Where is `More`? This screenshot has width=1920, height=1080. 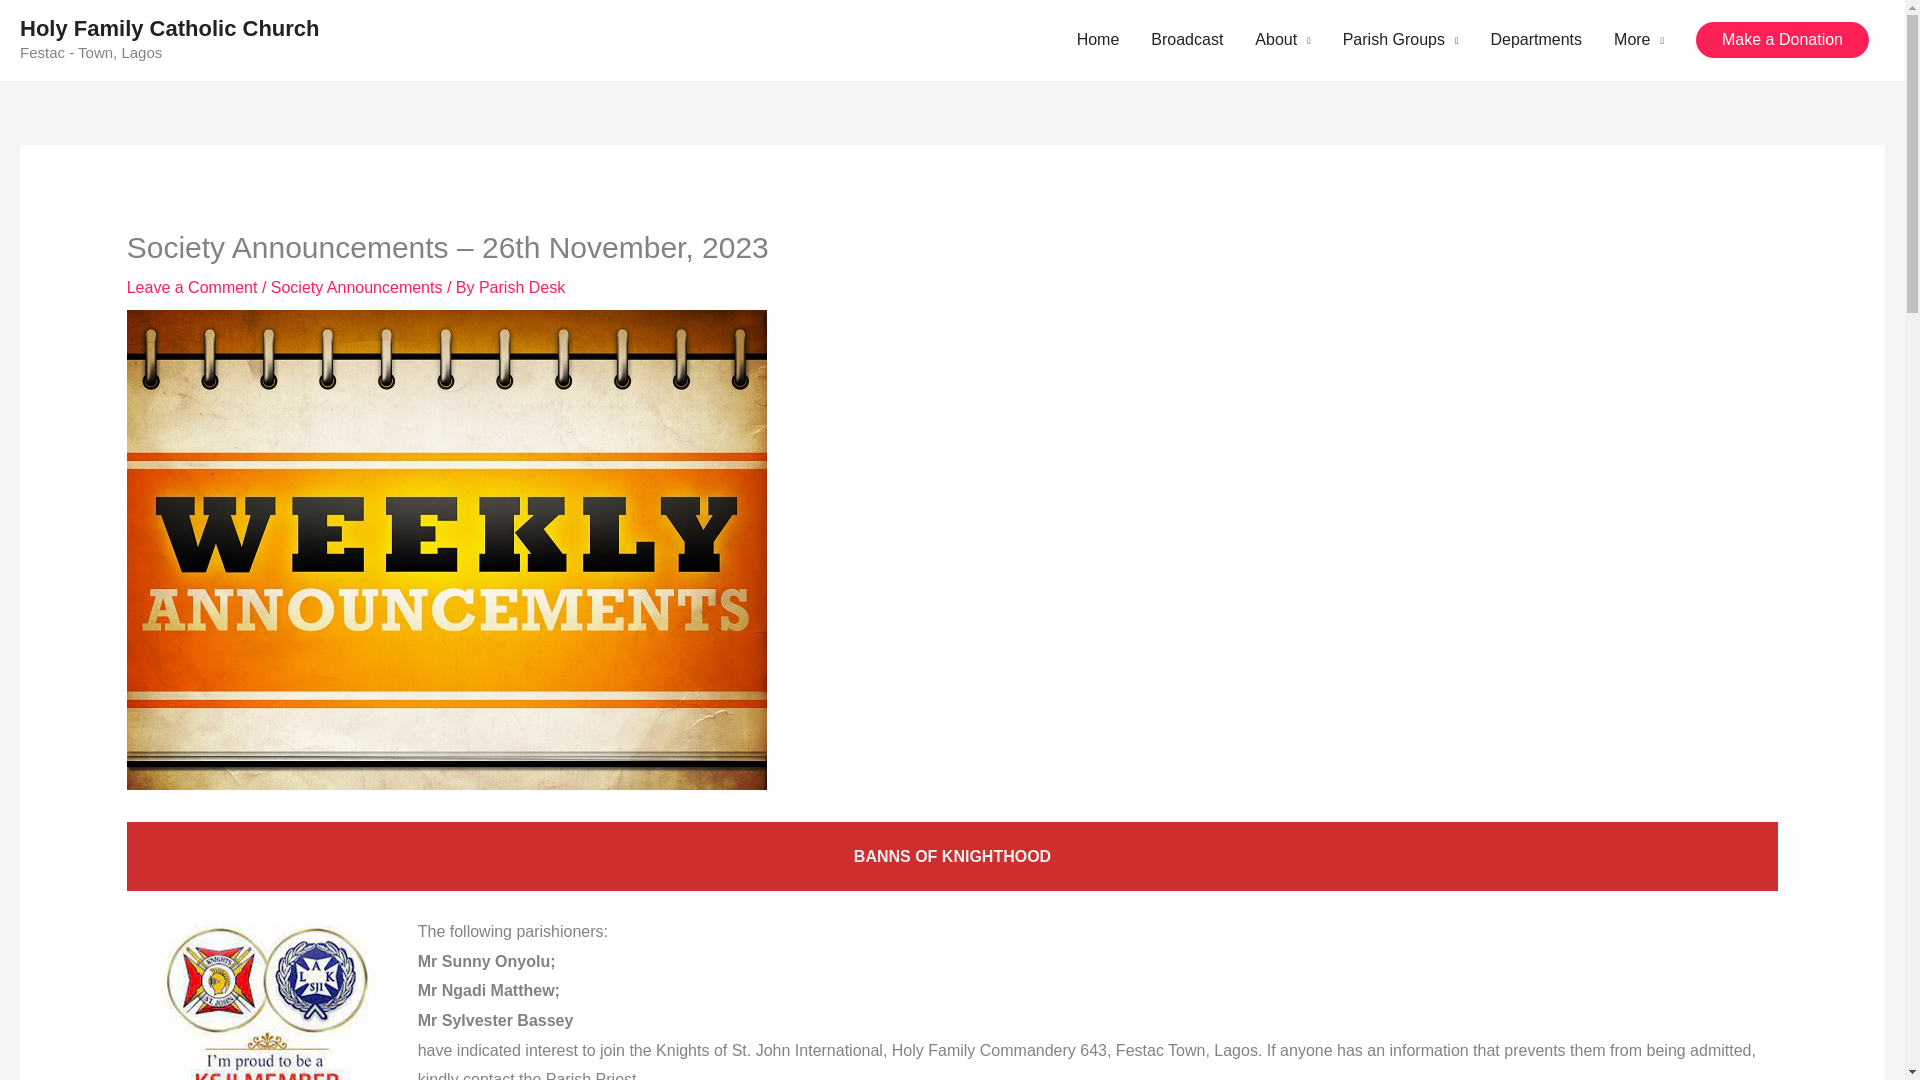
More is located at coordinates (1638, 40).